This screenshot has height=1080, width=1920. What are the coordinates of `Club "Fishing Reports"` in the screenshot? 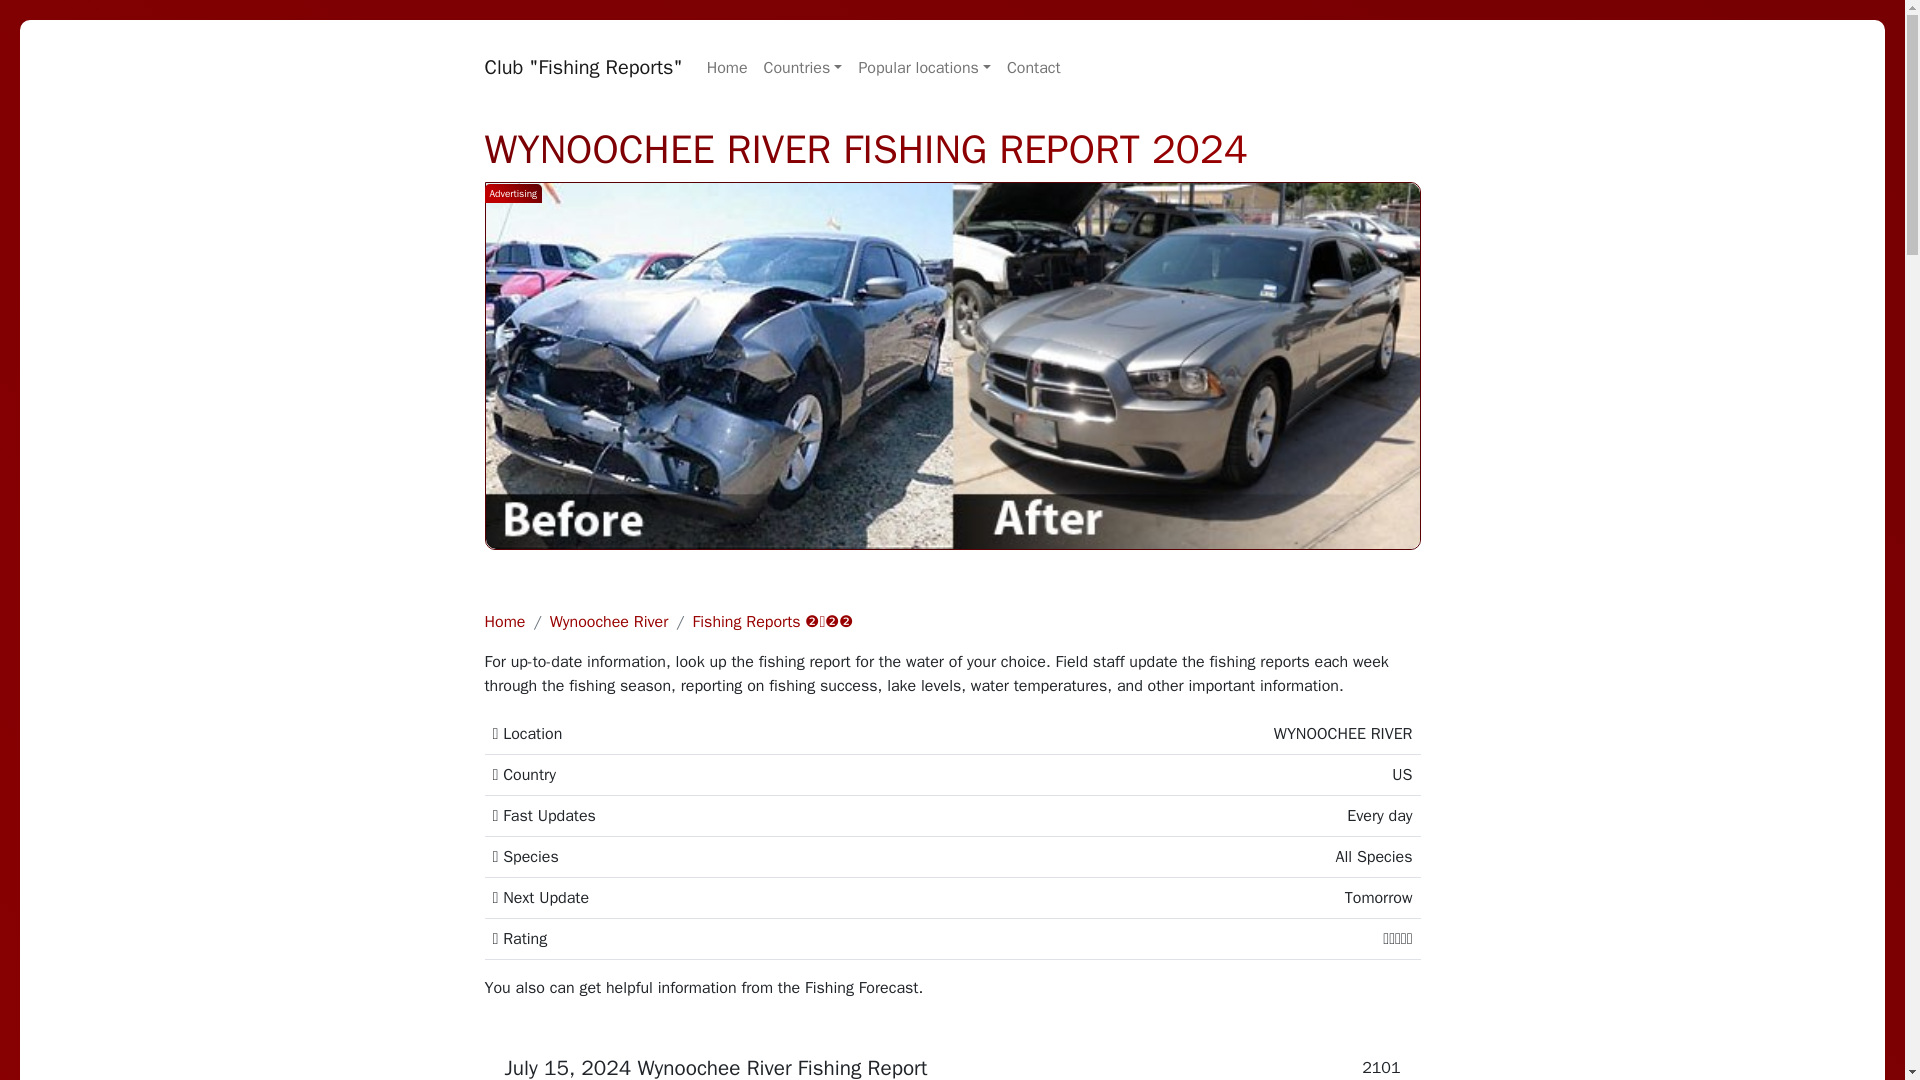 It's located at (582, 67).